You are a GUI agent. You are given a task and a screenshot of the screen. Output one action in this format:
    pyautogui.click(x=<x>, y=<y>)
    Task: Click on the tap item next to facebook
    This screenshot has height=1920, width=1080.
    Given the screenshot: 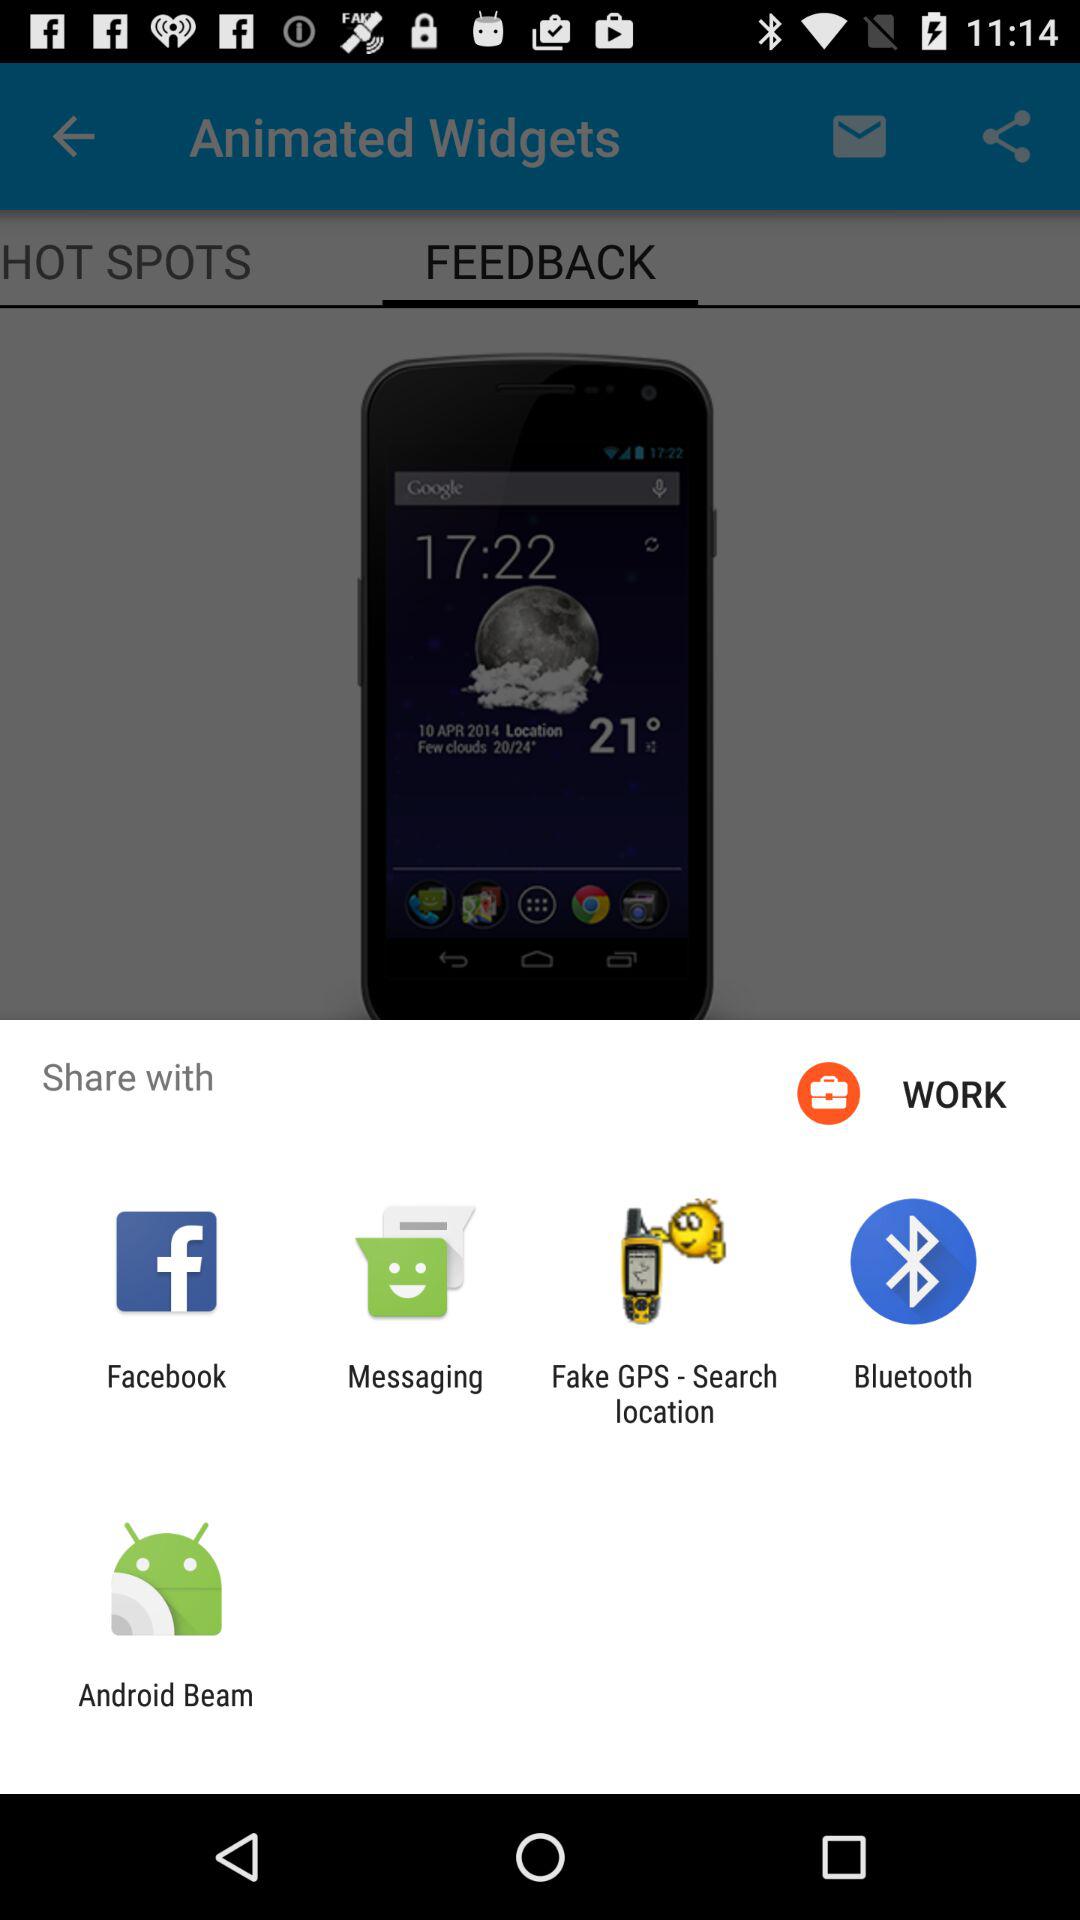 What is the action you would take?
    pyautogui.click(x=415, y=1393)
    